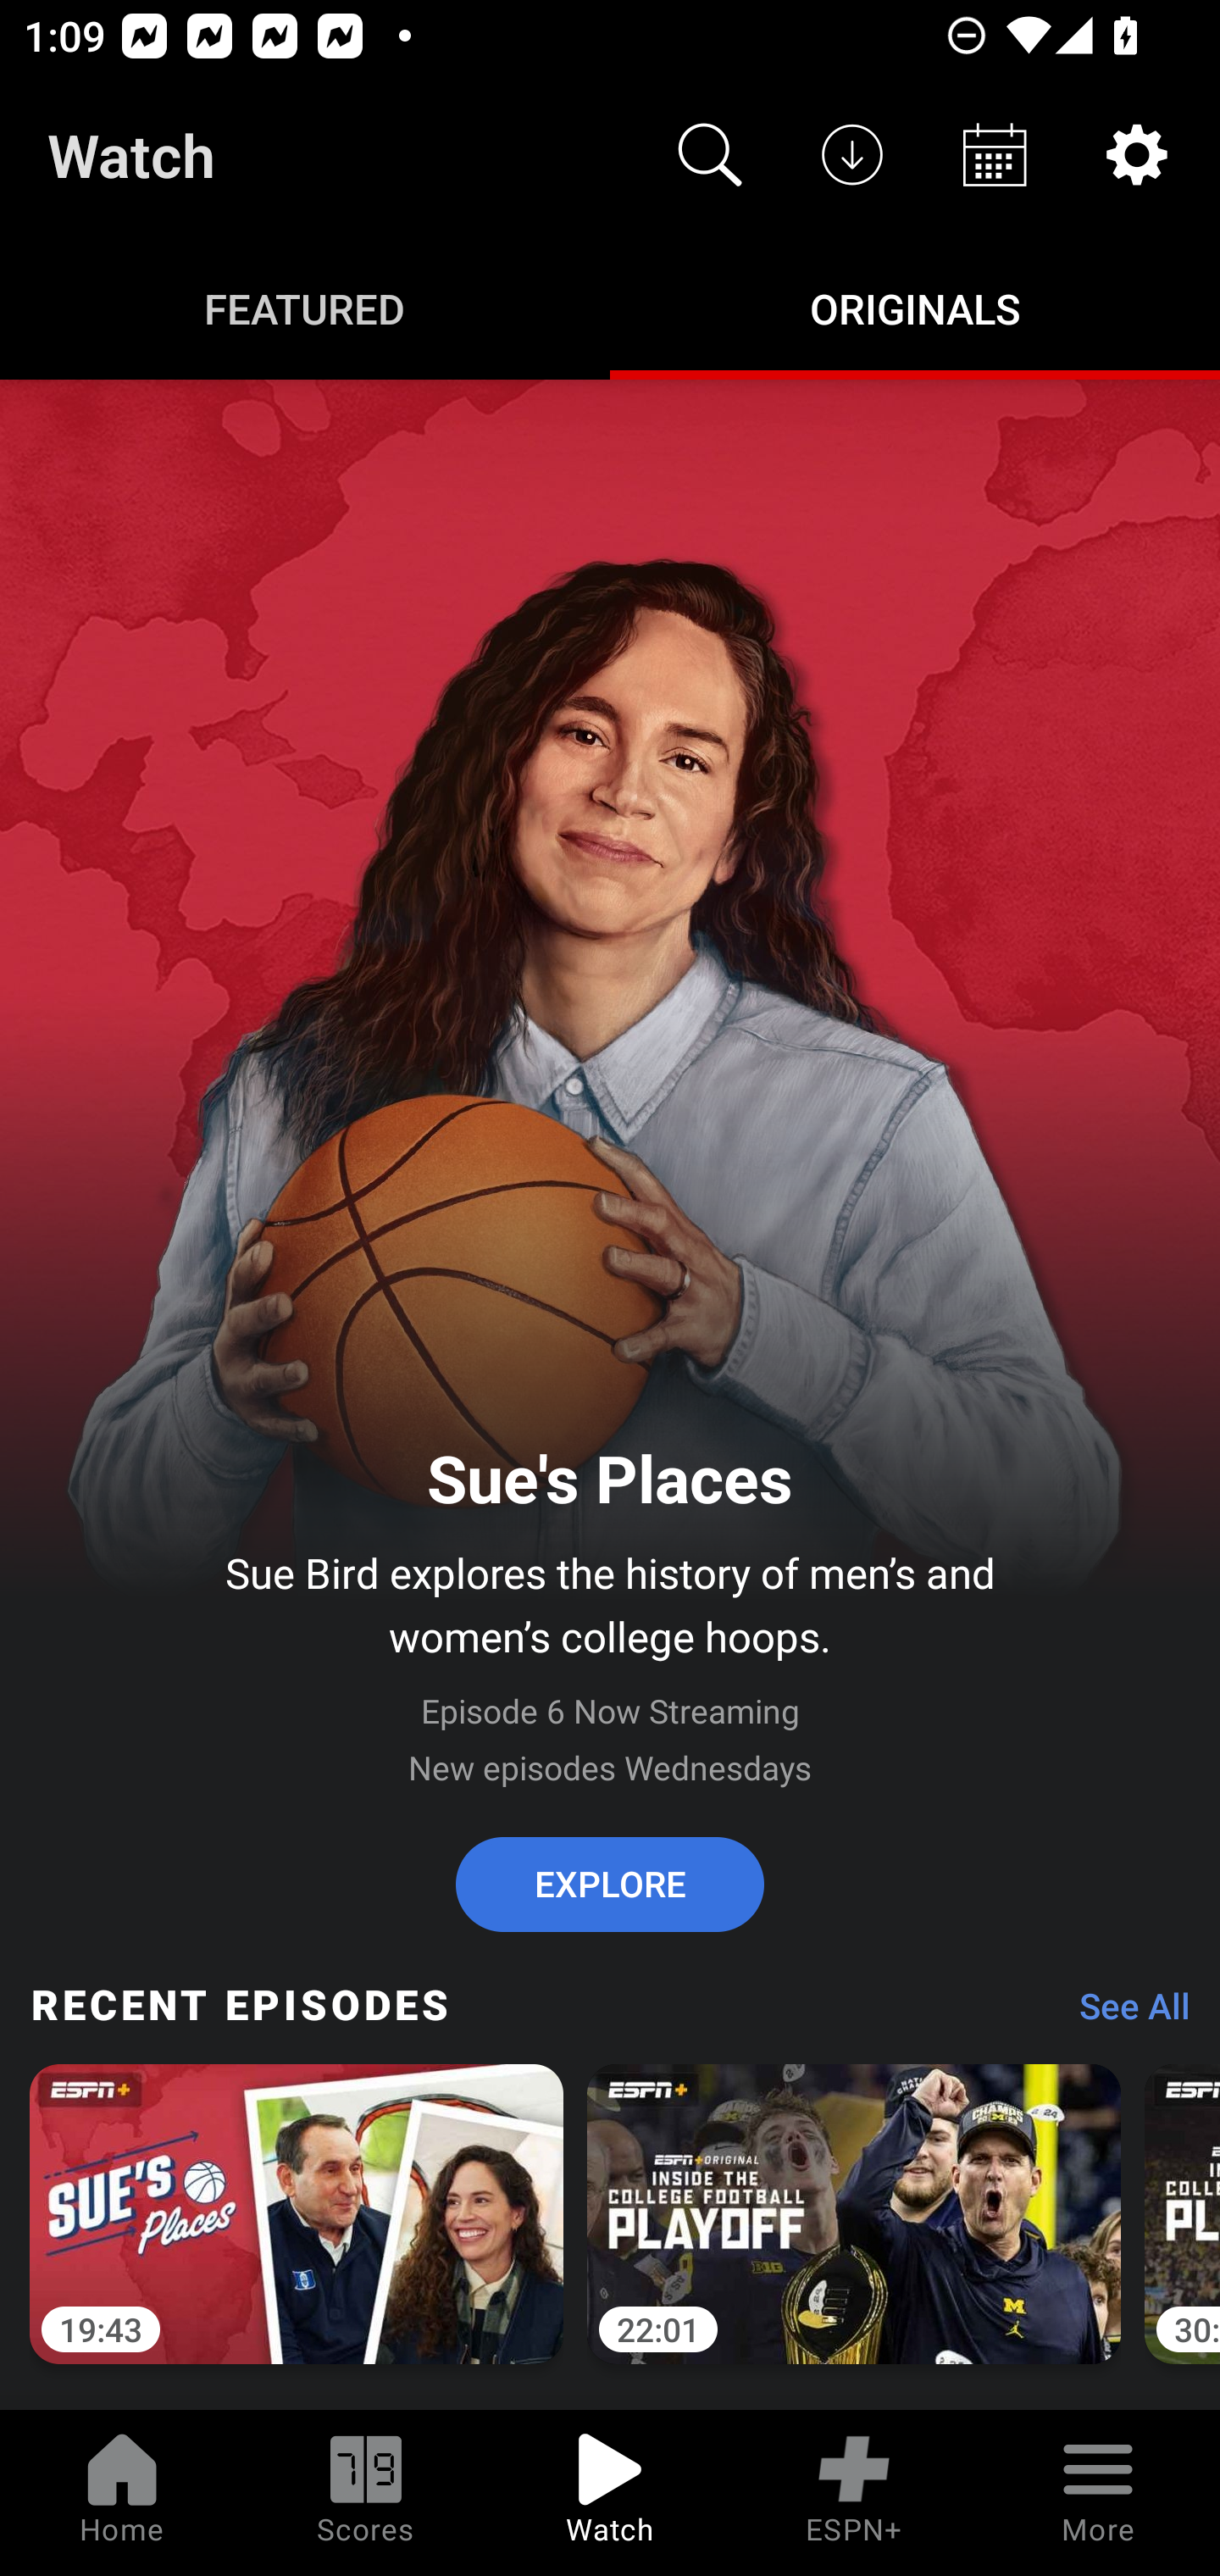  Describe the element at coordinates (122, 2493) in the screenshot. I see `Home` at that location.